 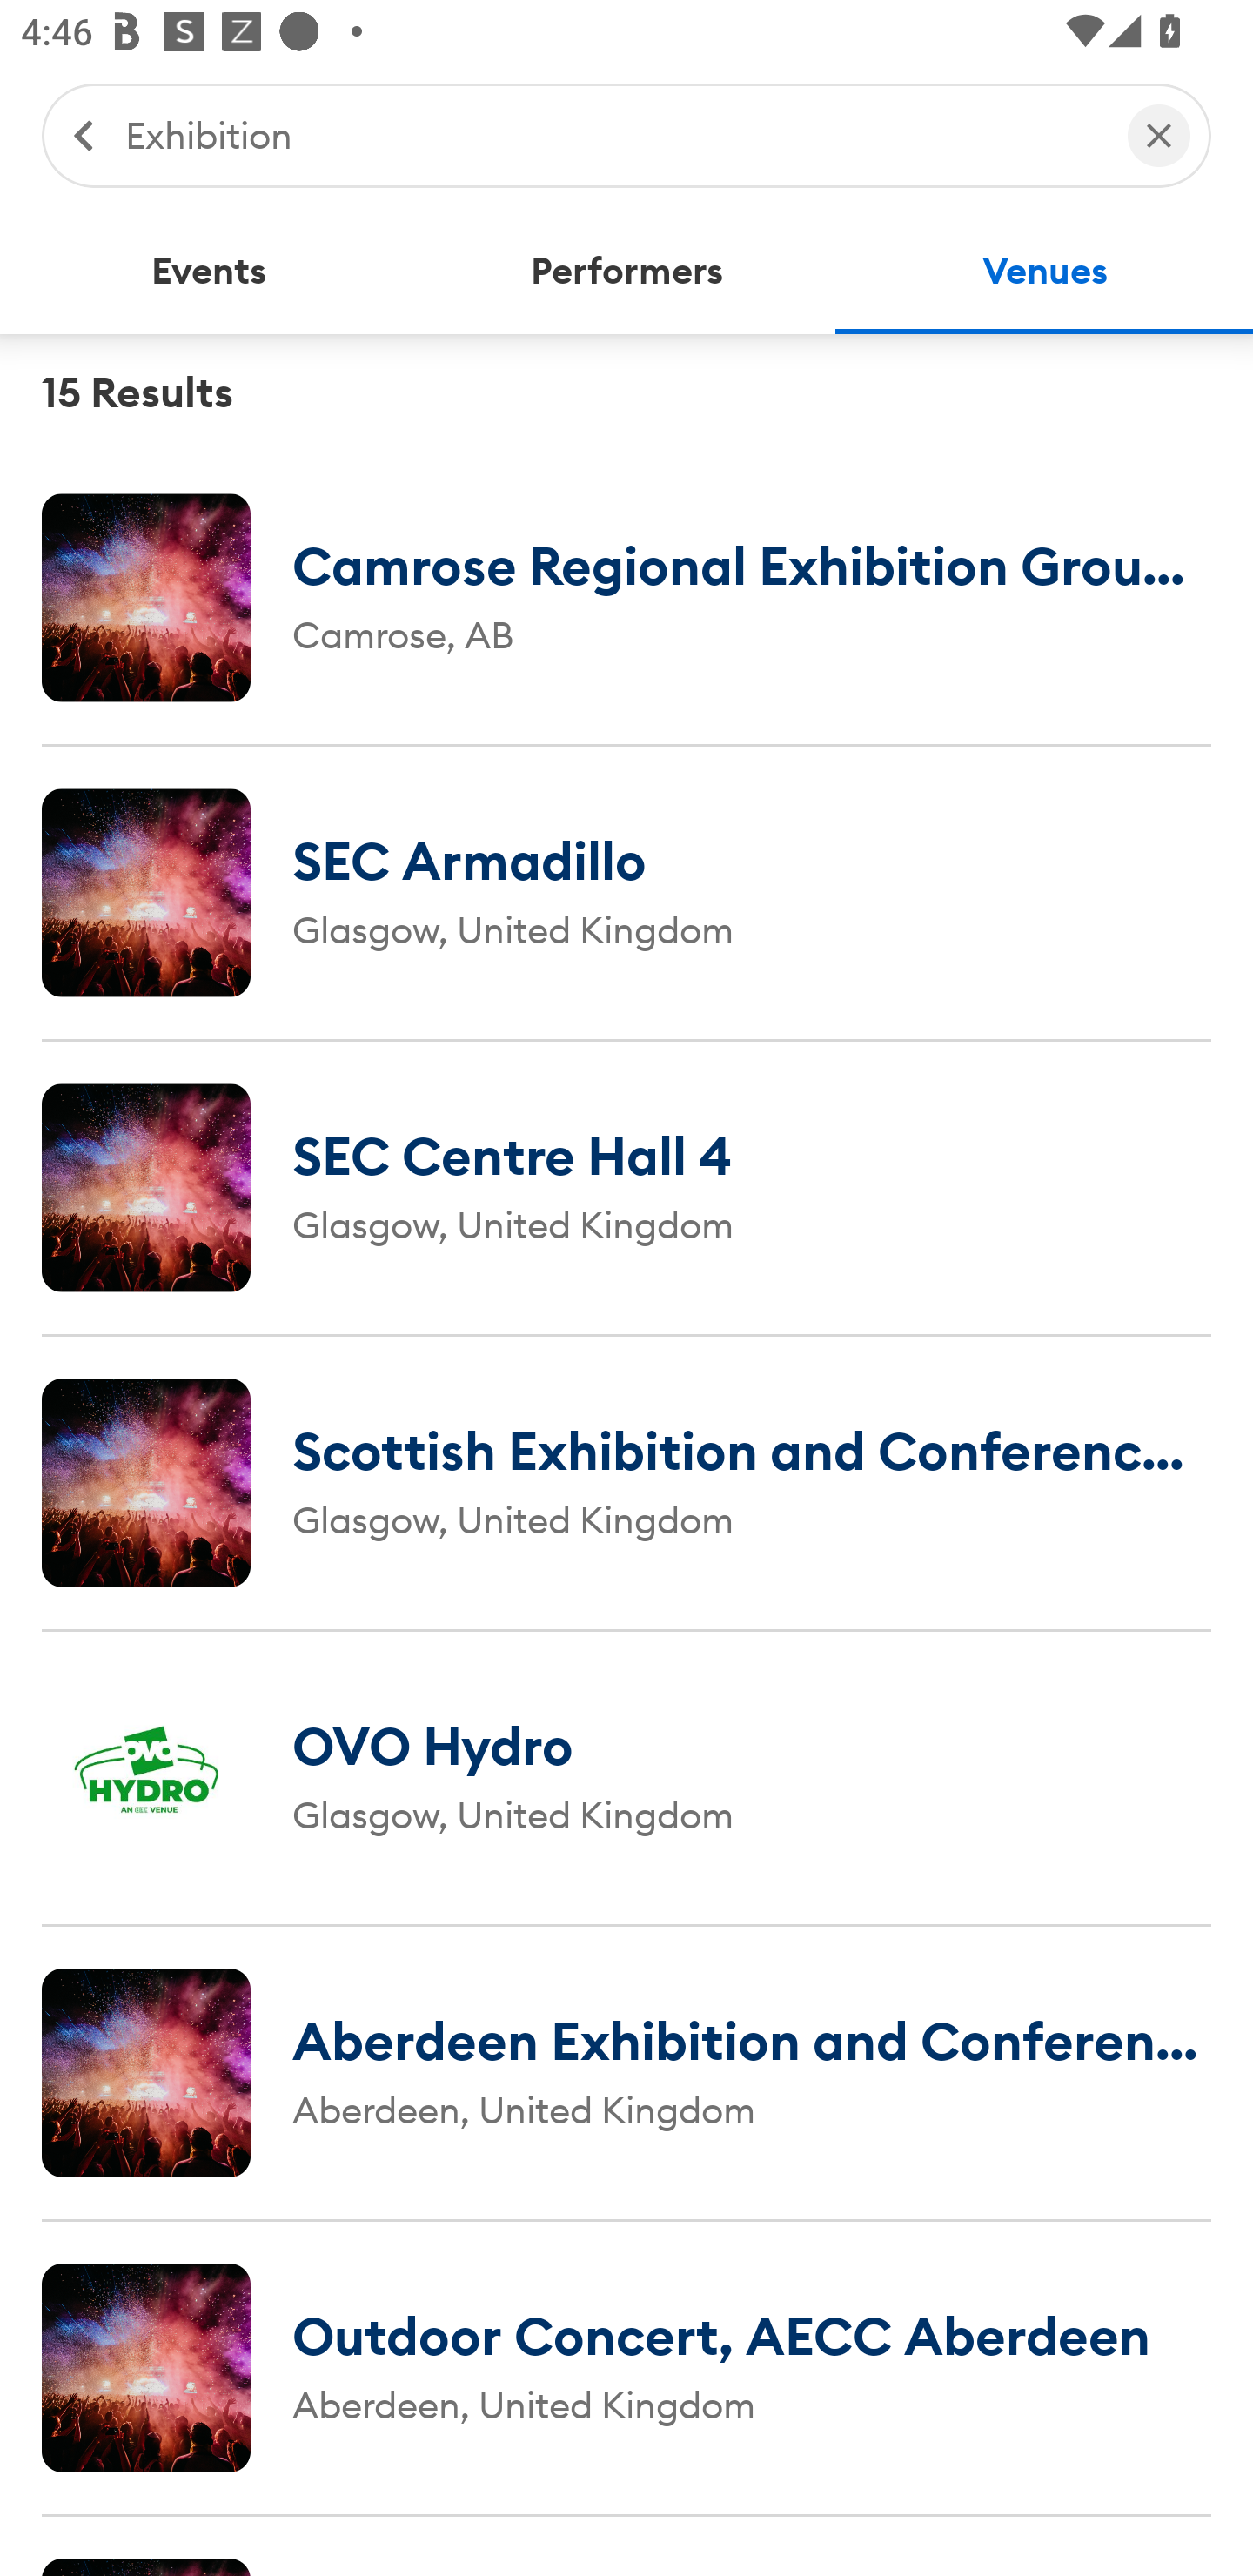 I want to click on Events, so click(x=209, y=272).